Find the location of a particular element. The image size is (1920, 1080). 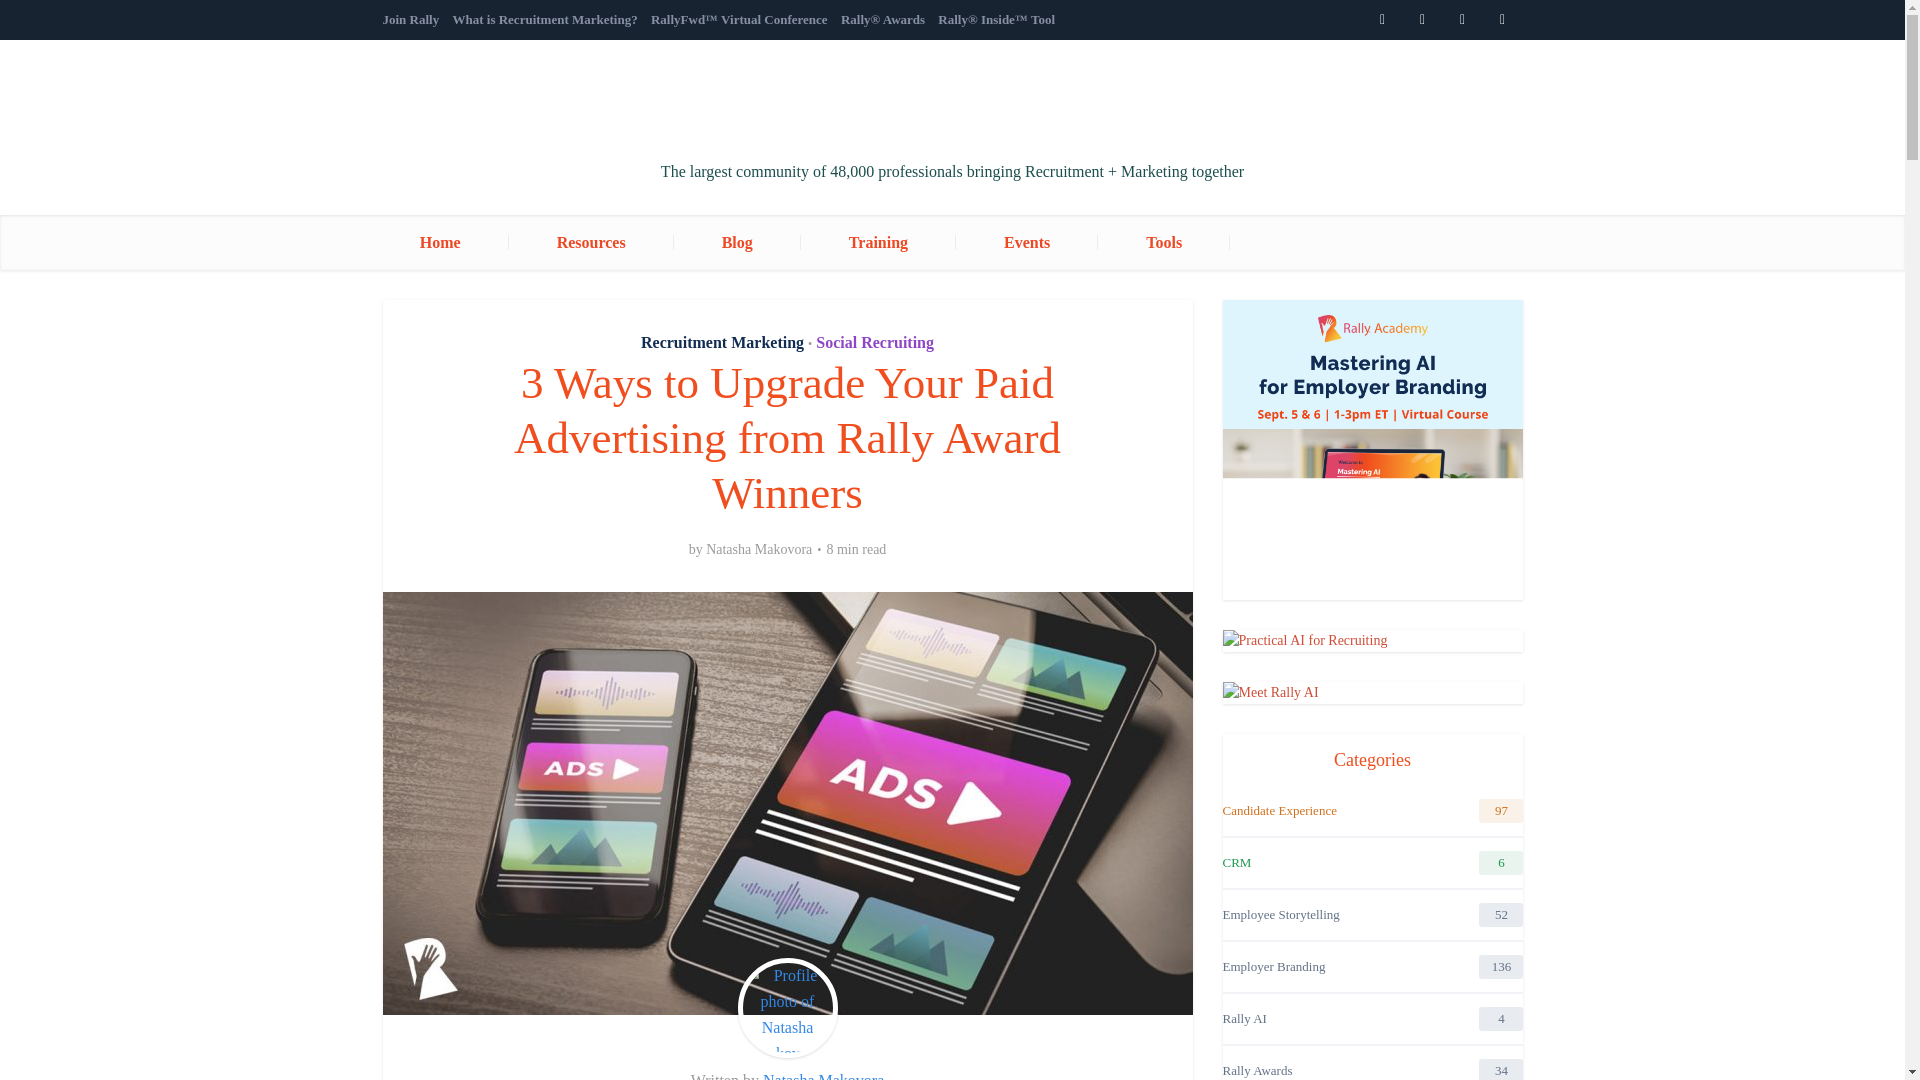

Natasha Makovora is located at coordinates (759, 550).